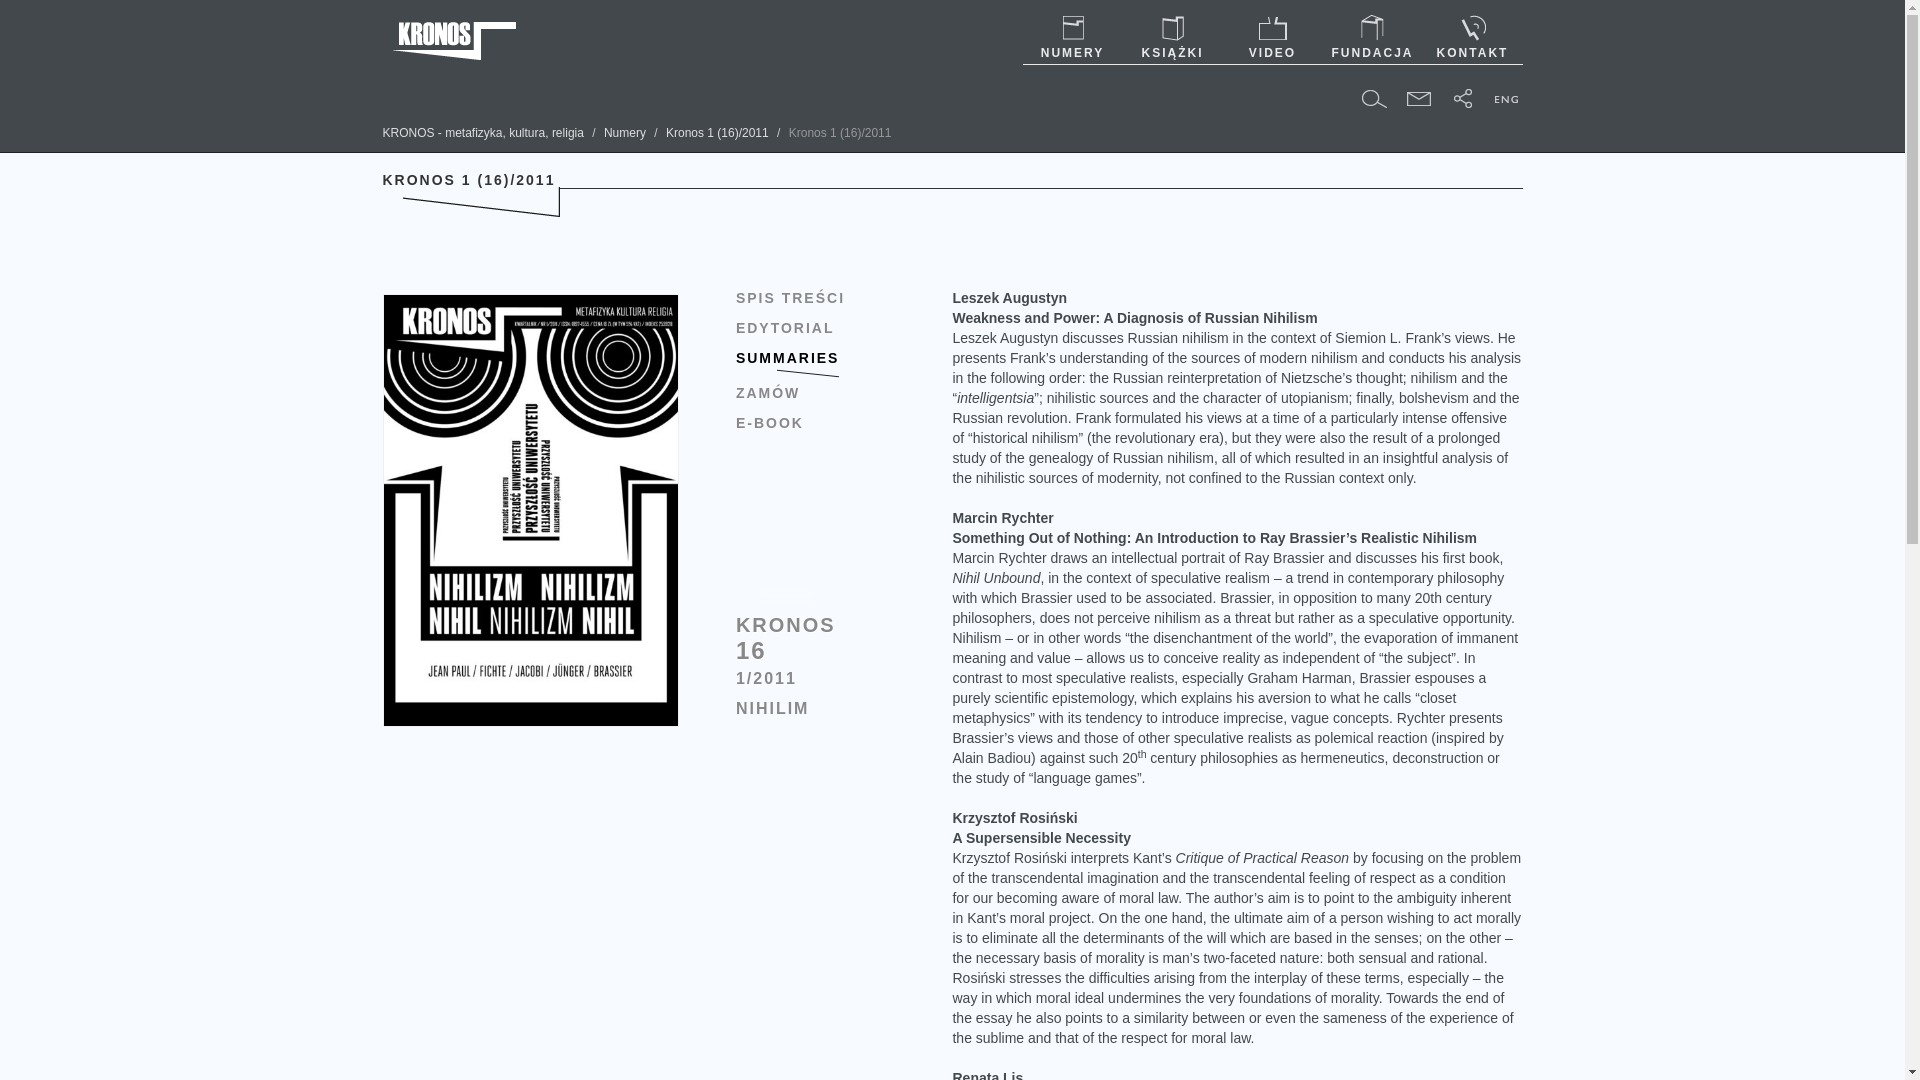  Describe the element at coordinates (816, 333) in the screenshot. I see `EDYTORIAL` at that location.